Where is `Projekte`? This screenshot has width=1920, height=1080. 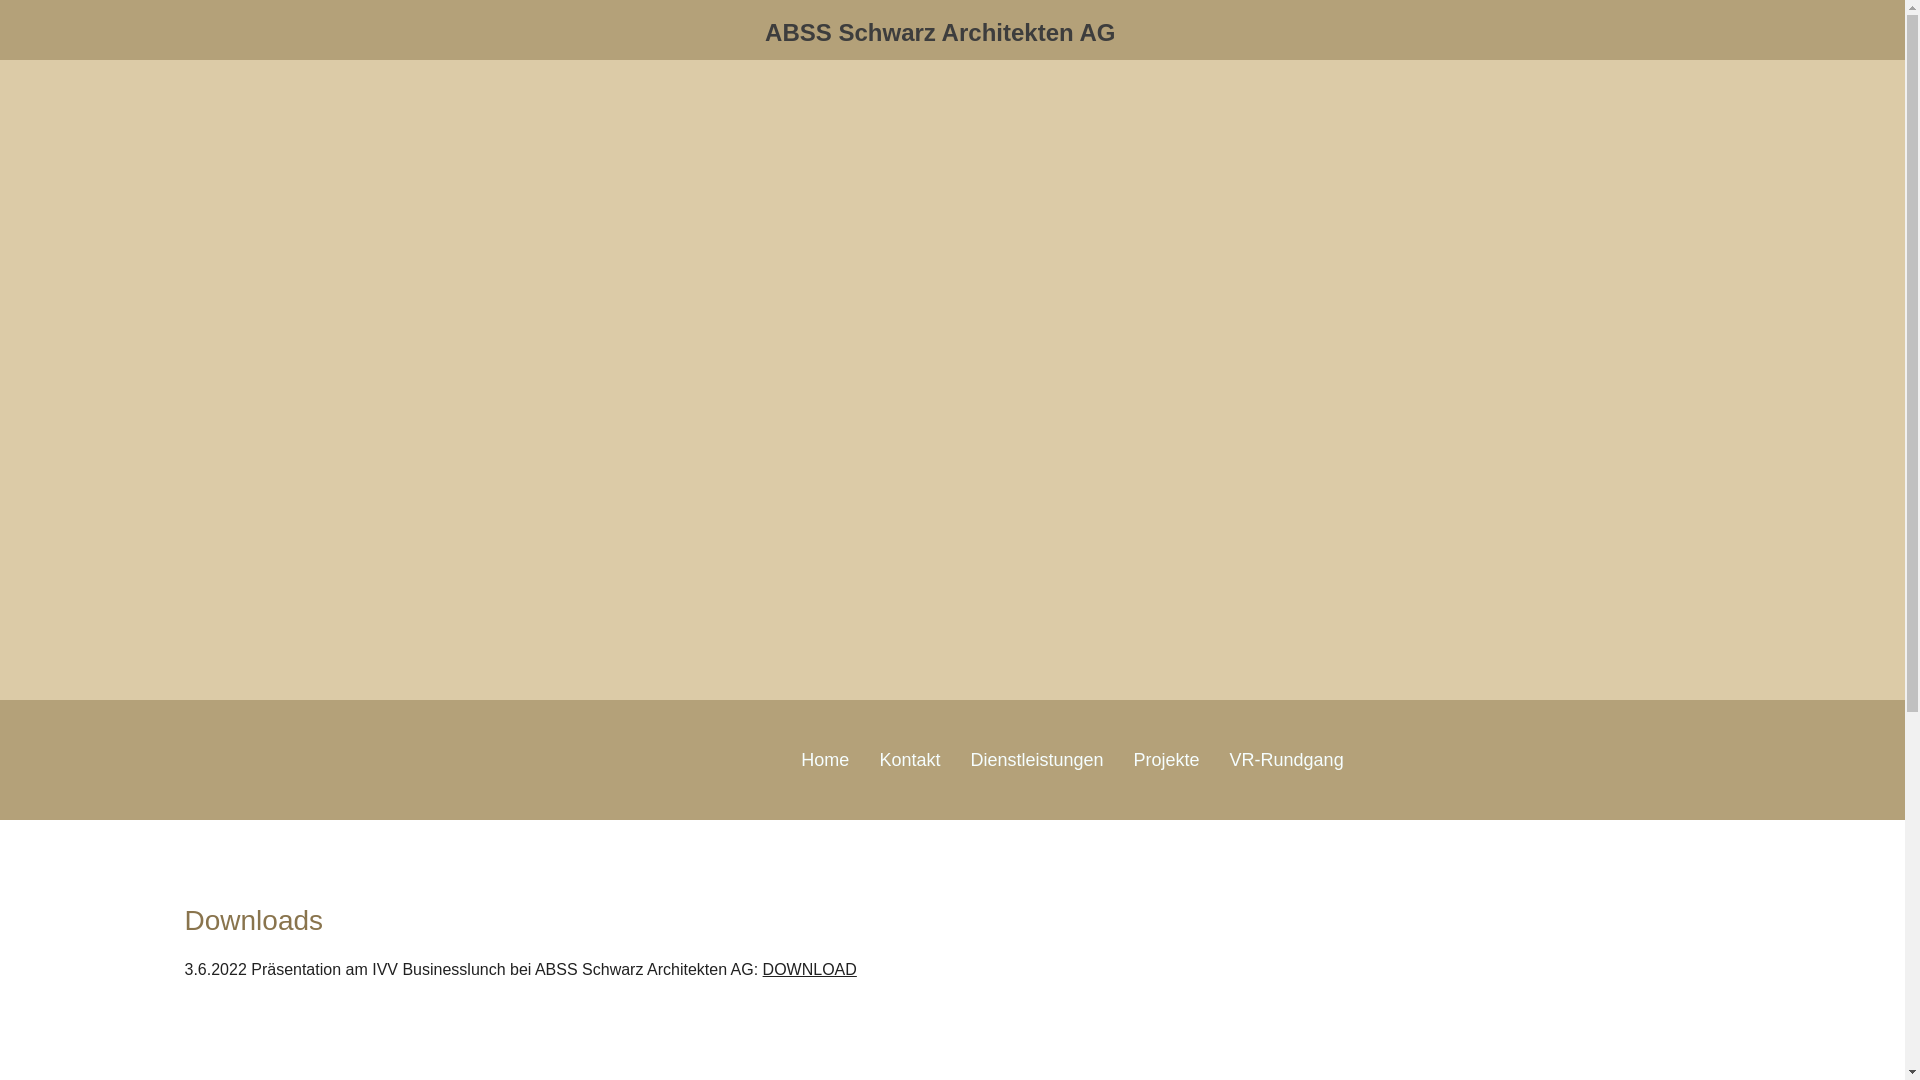 Projekte is located at coordinates (1167, 760).